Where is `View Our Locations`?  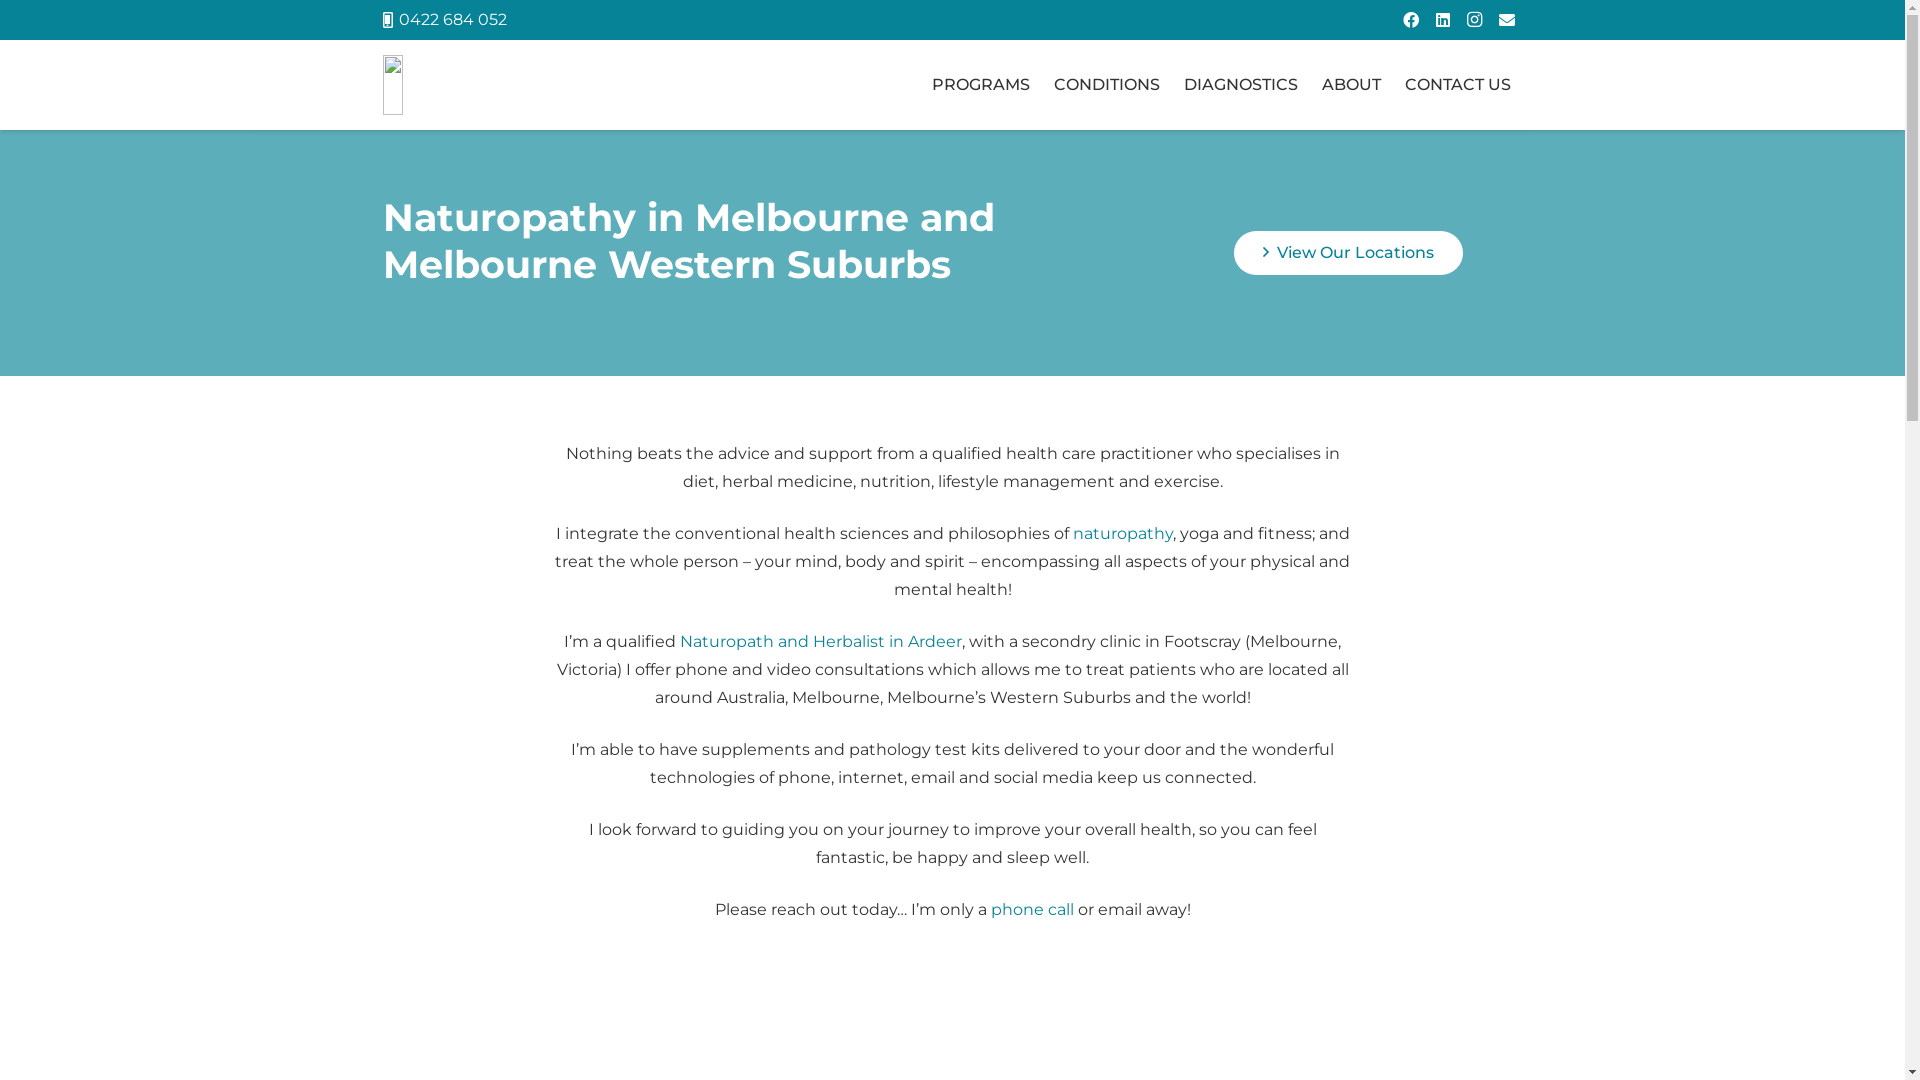 View Our Locations is located at coordinates (1348, 254).